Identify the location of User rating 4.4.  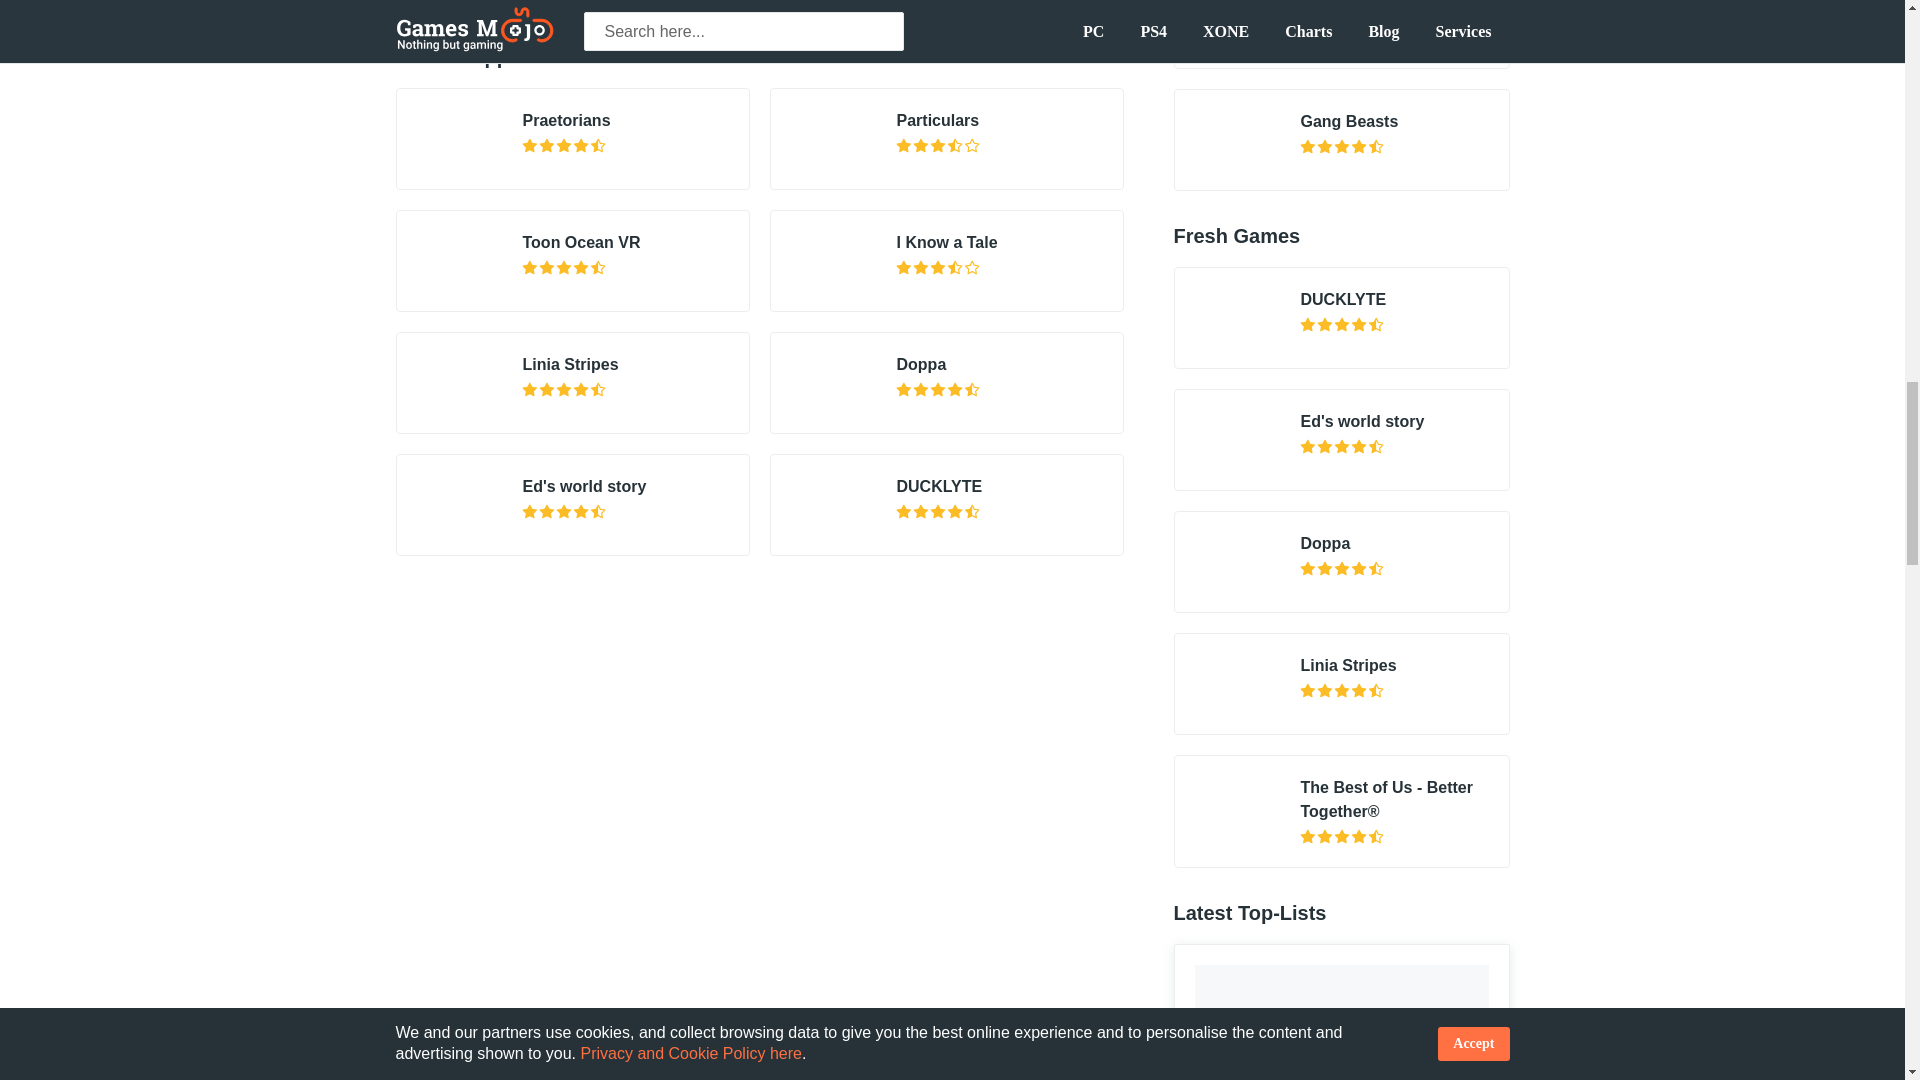
(566, 512).